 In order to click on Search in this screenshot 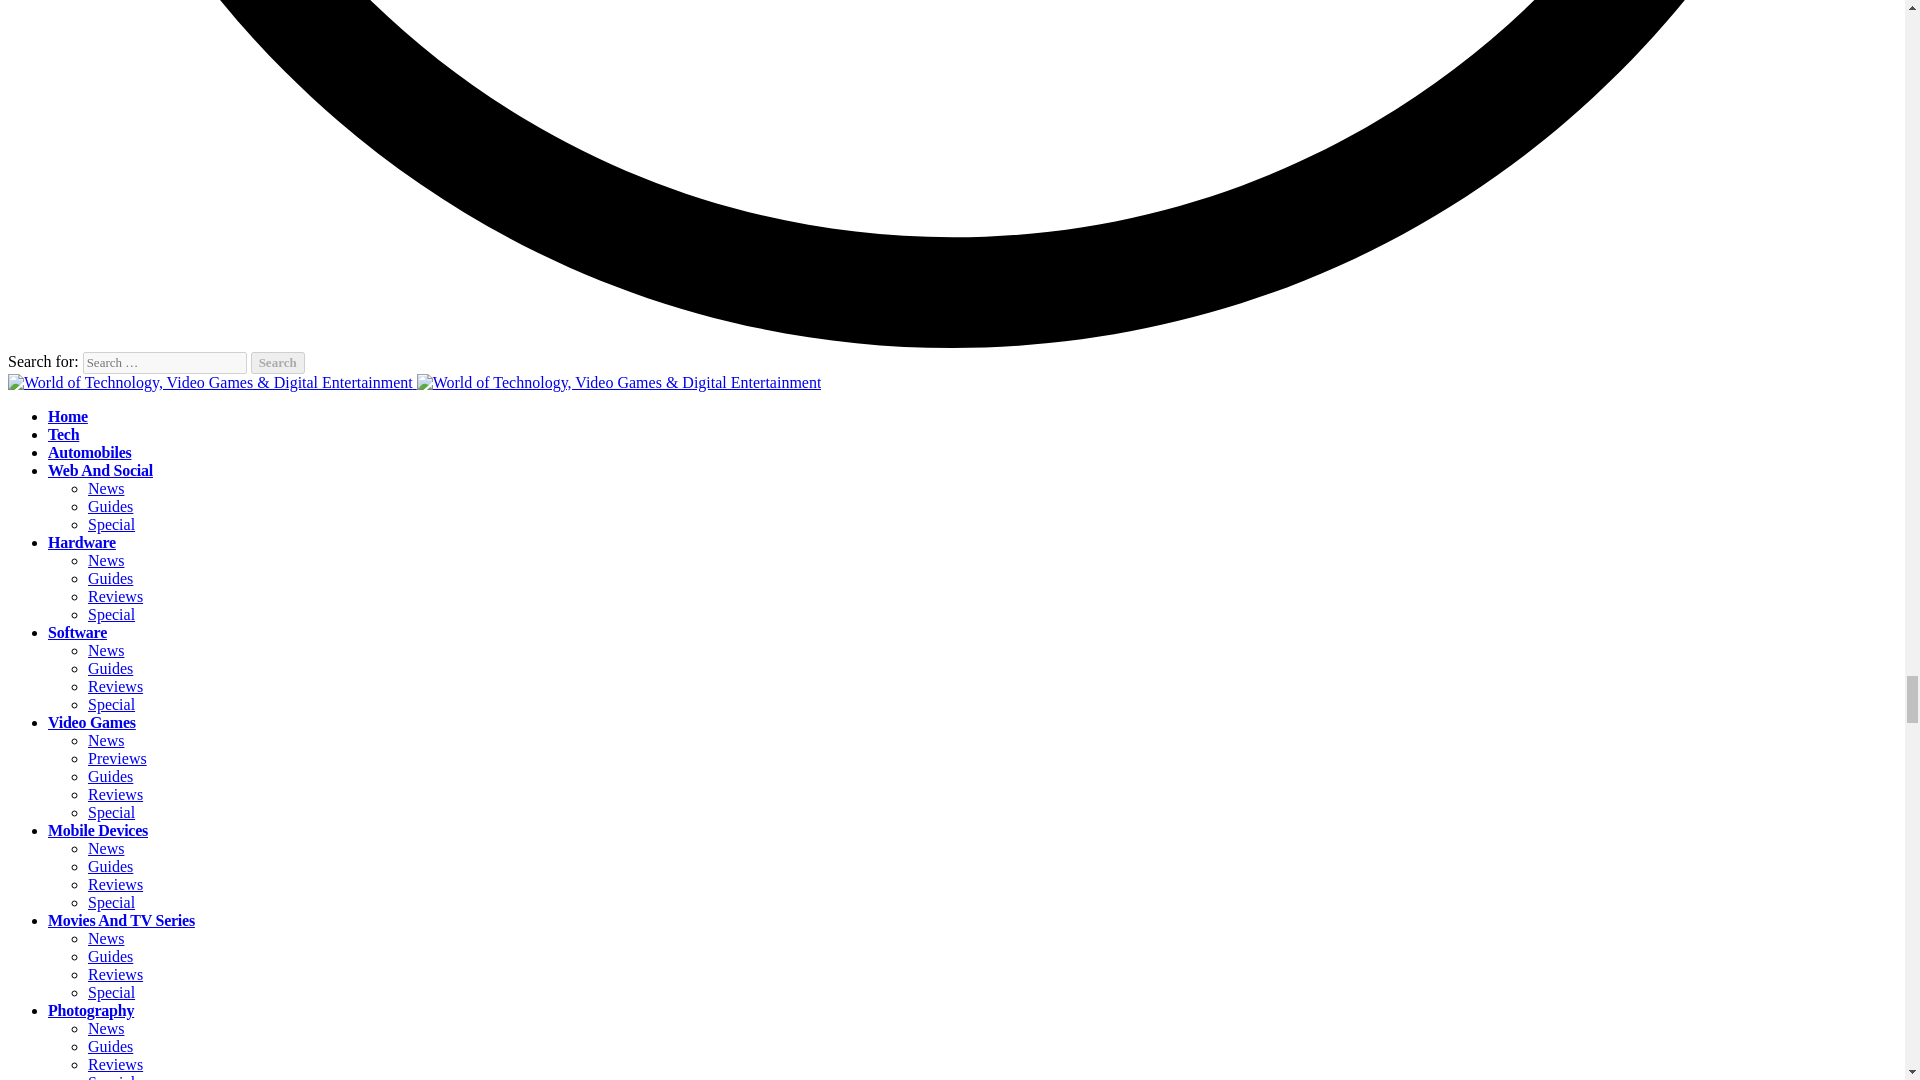, I will do `click(278, 362)`.